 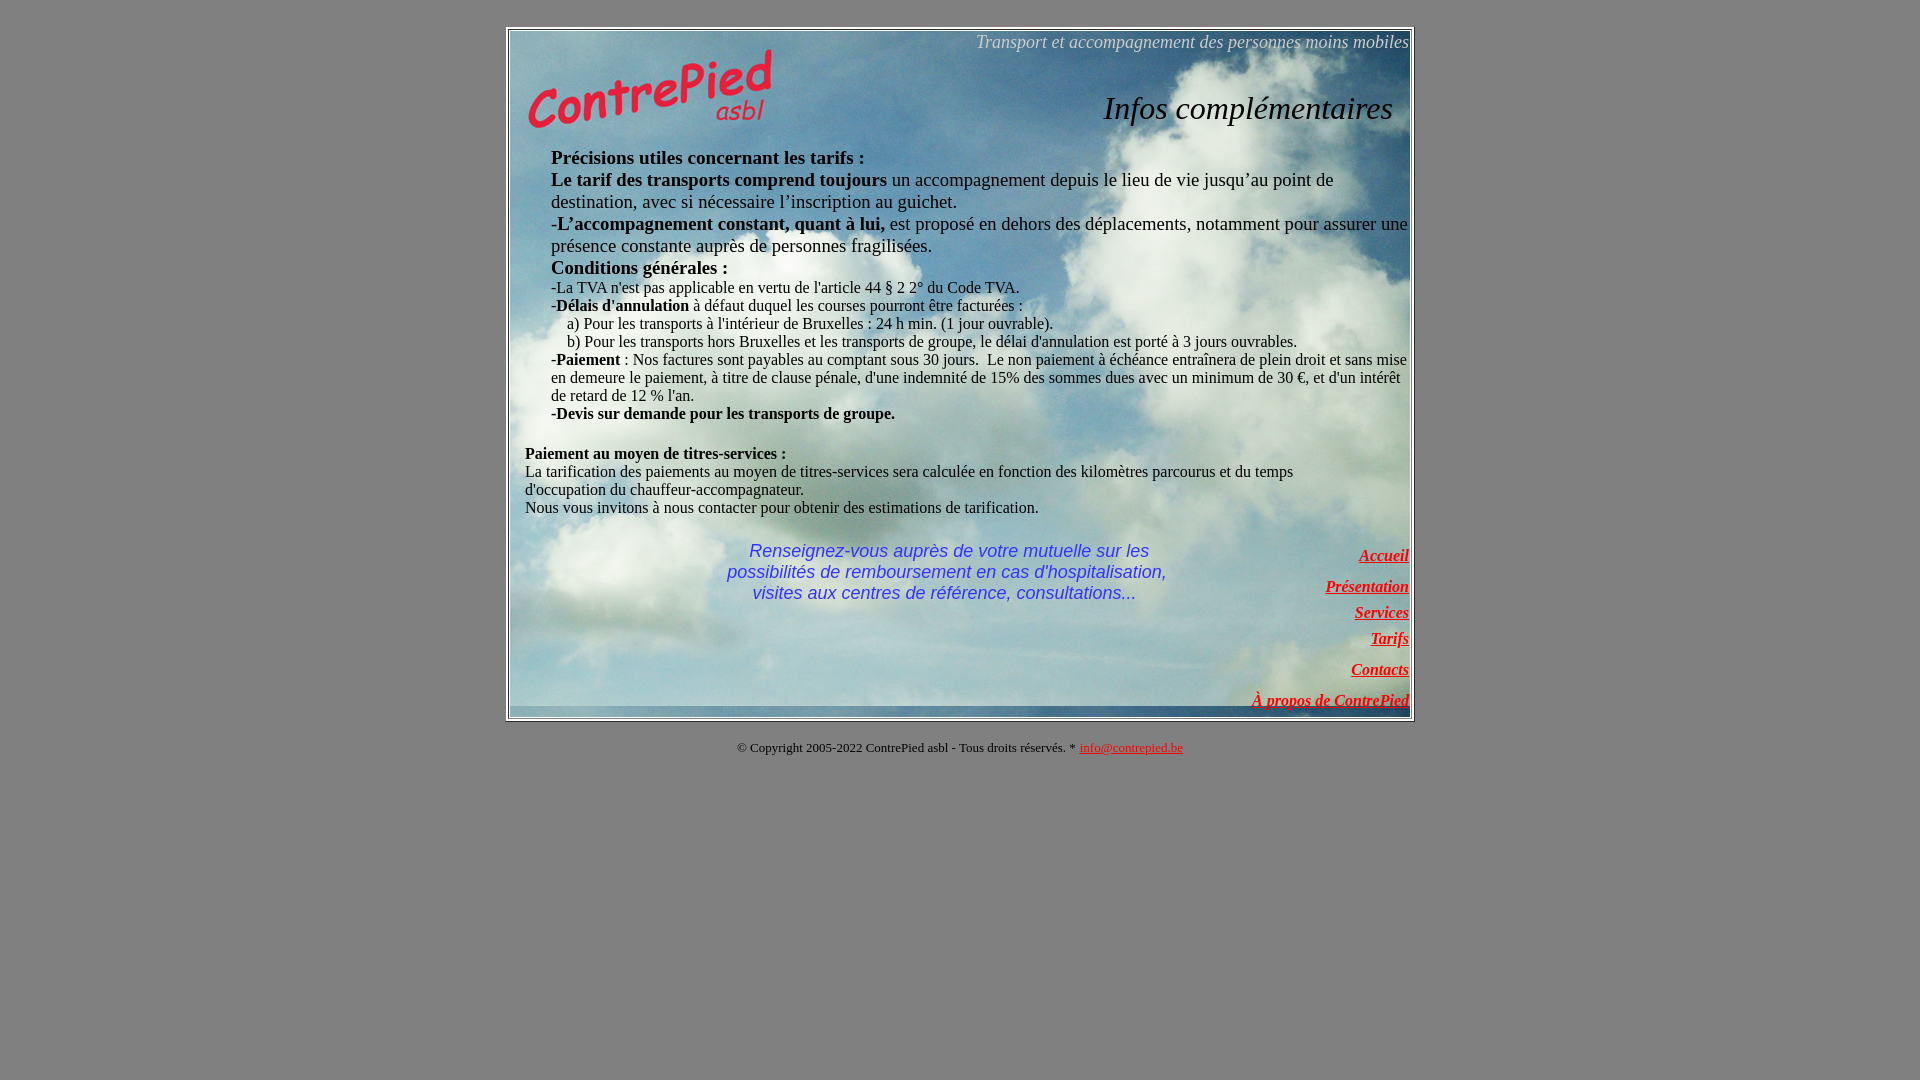 I want to click on Contacts, so click(x=1380, y=670).